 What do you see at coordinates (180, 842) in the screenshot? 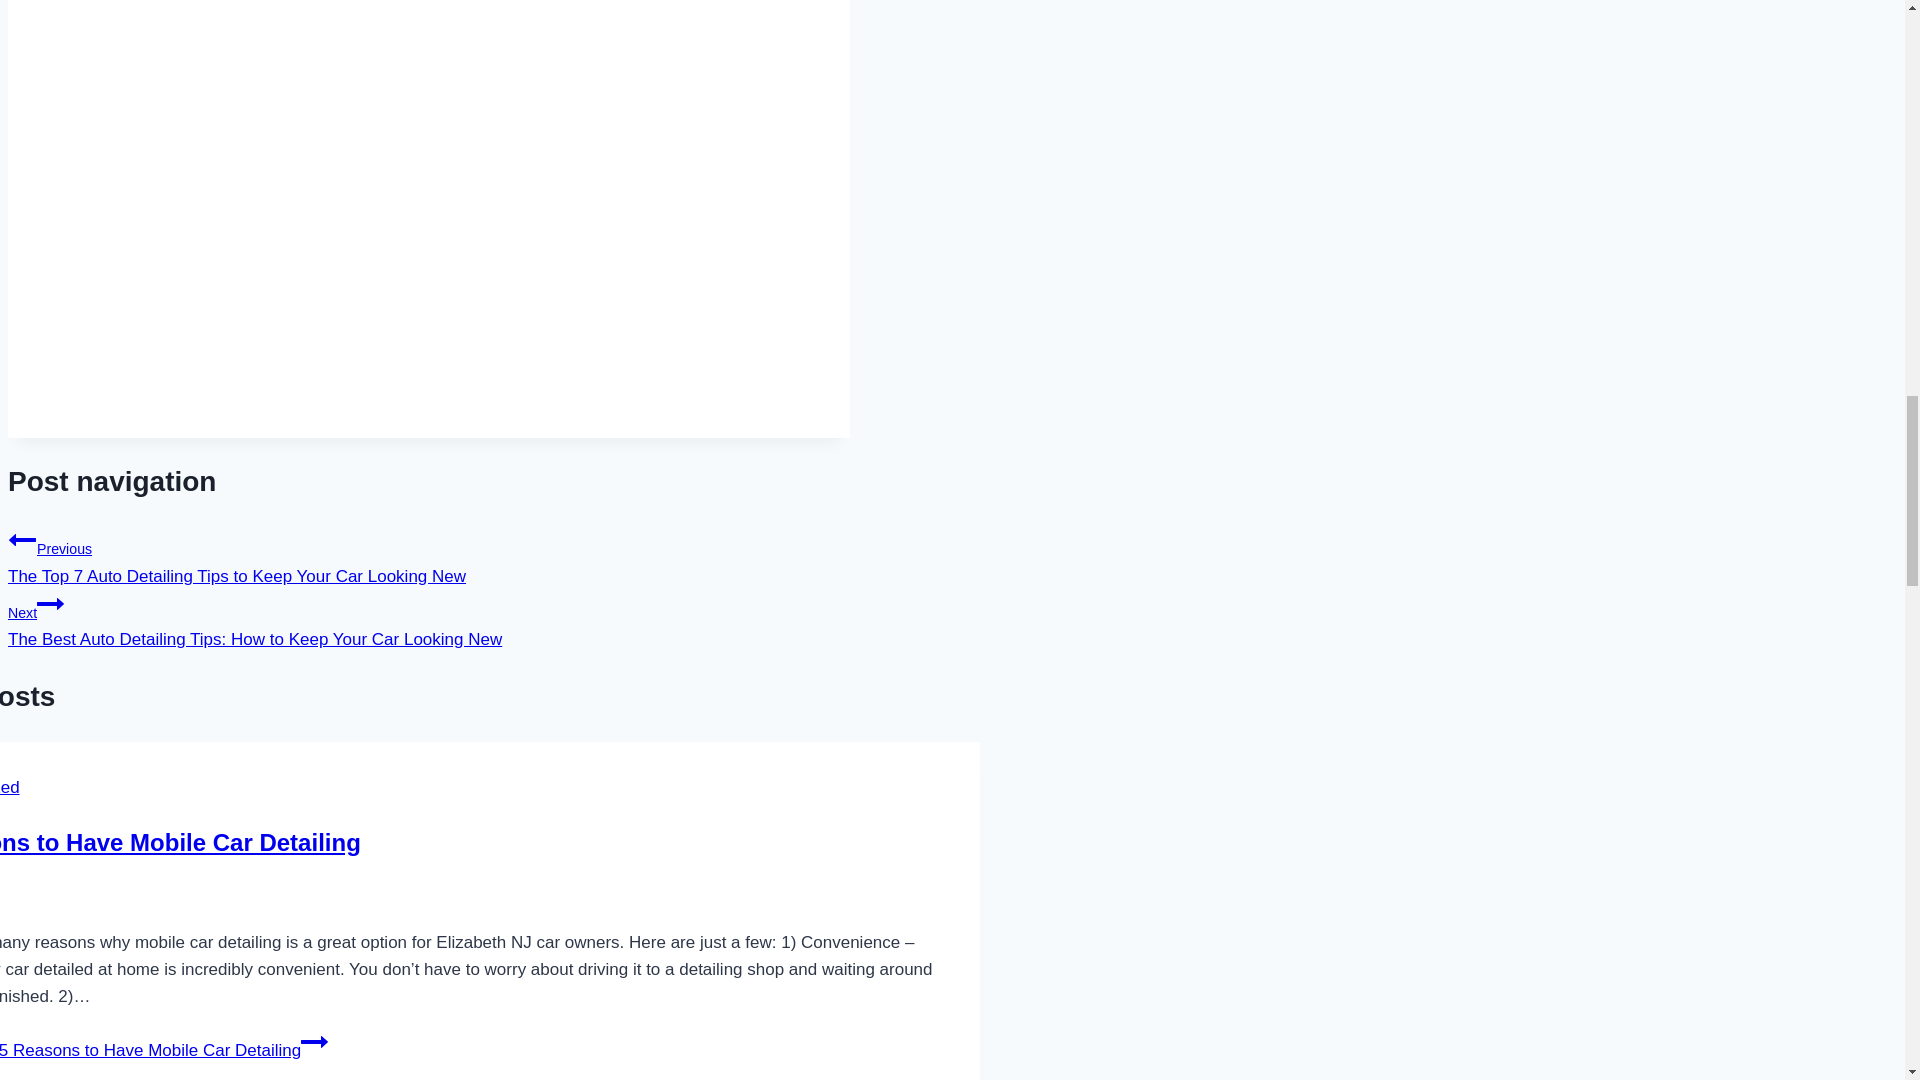
I see `5 Reasons to Have Mobile Car Detailing` at bounding box center [180, 842].